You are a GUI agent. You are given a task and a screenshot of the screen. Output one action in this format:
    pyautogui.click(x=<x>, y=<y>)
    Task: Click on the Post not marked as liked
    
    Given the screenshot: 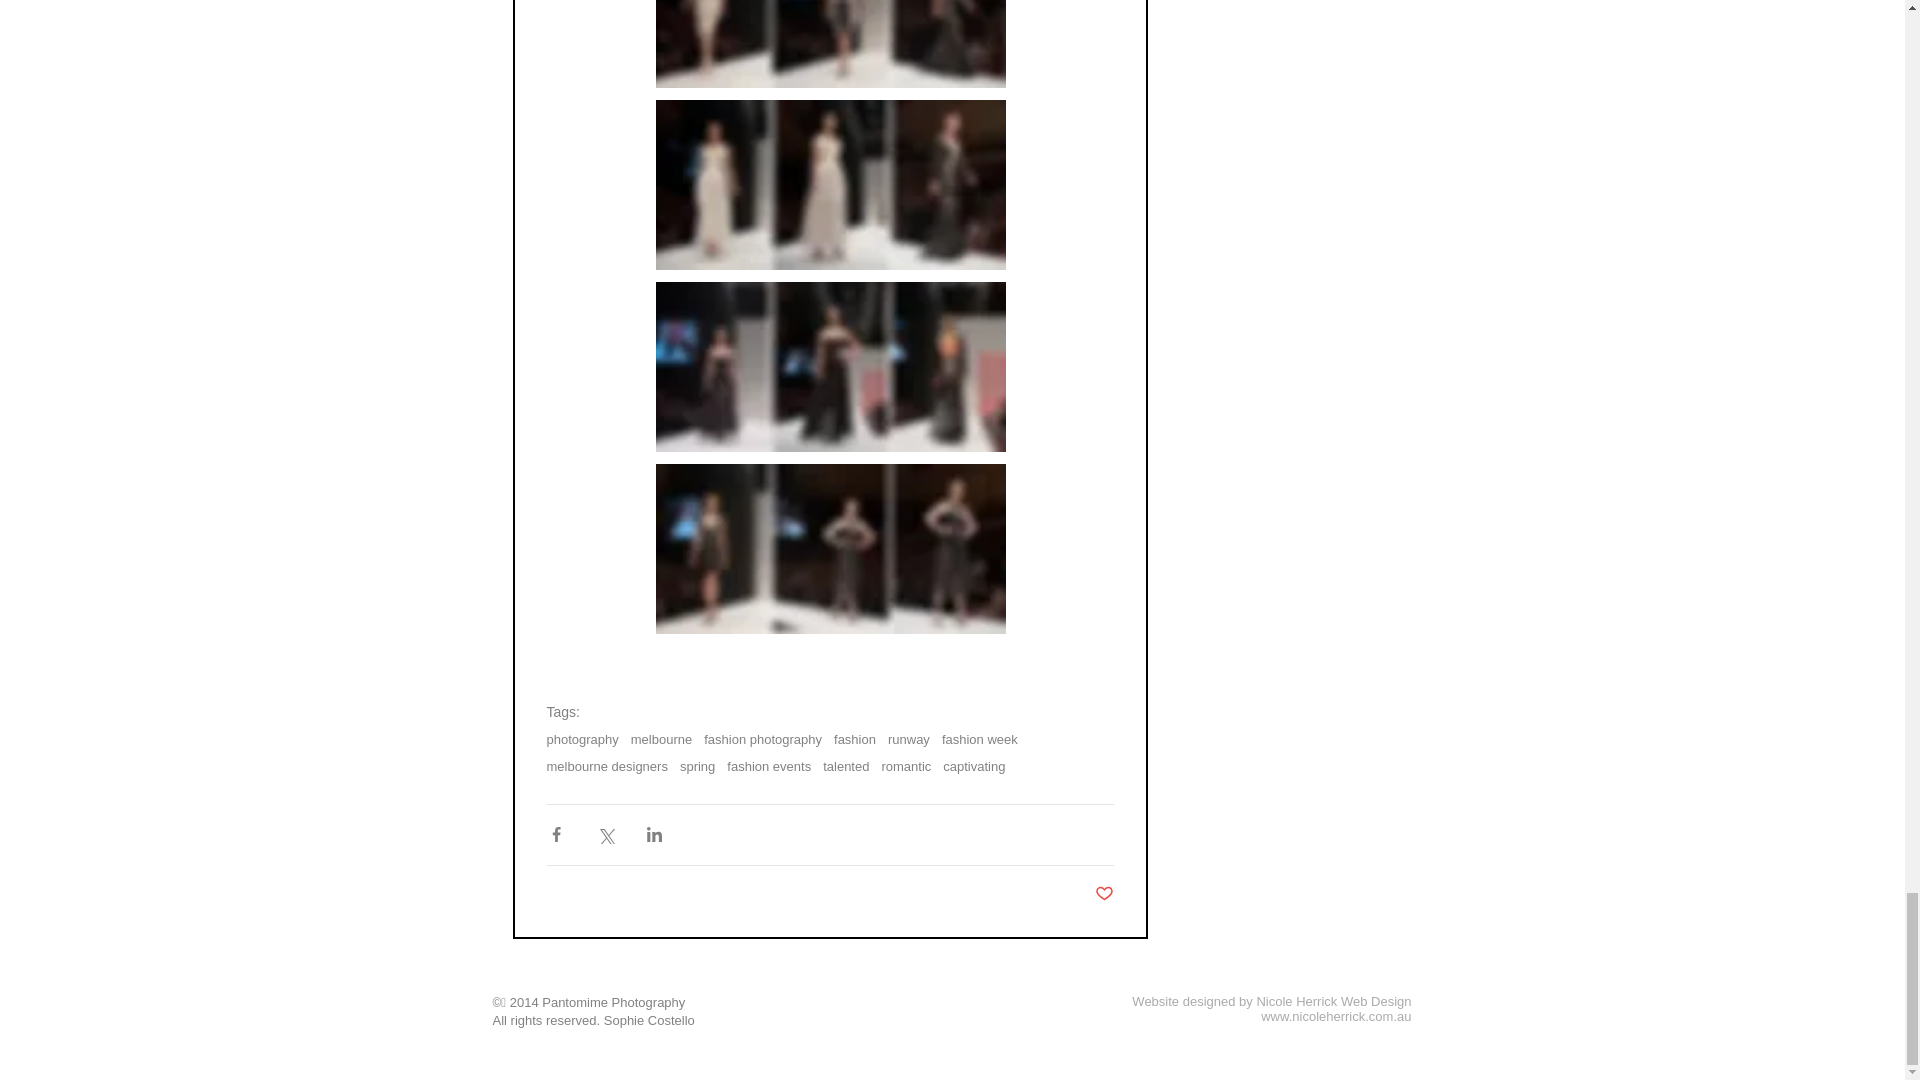 What is the action you would take?
    pyautogui.click(x=1104, y=894)
    